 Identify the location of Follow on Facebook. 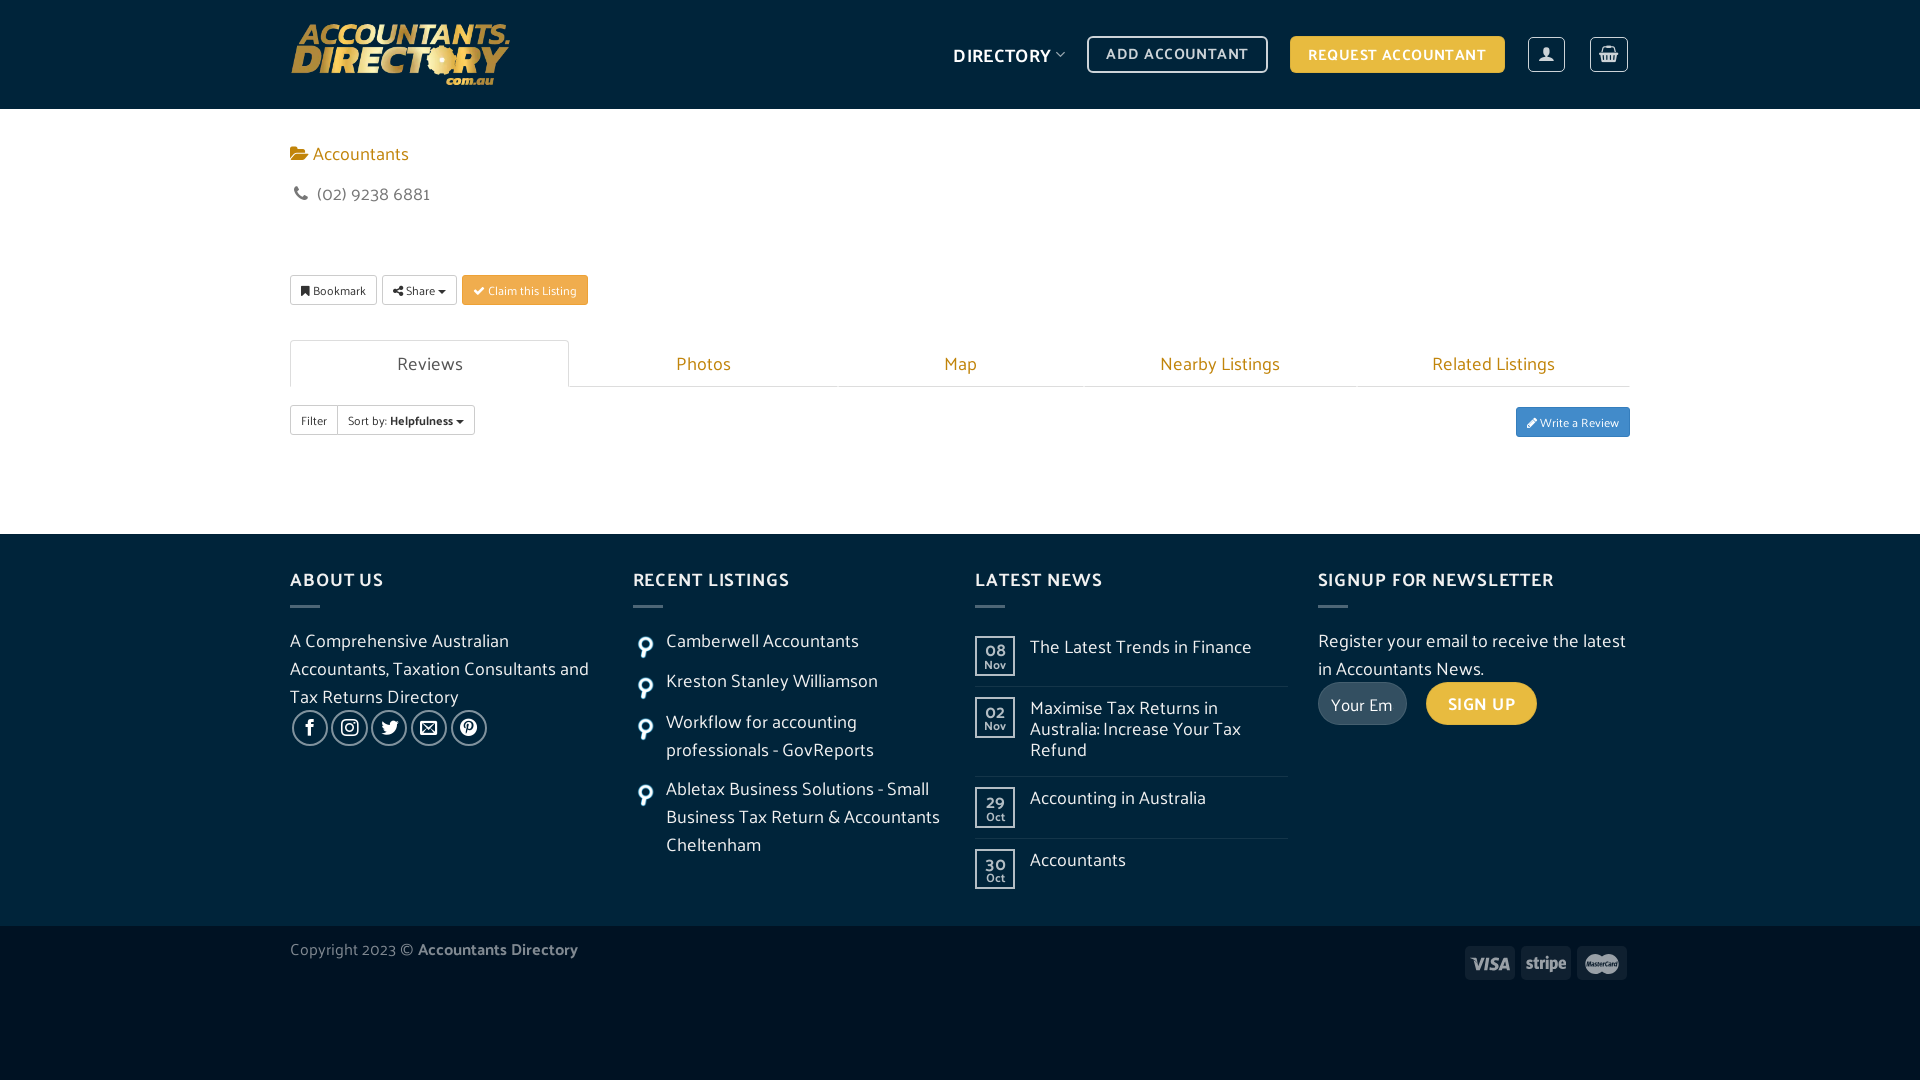
(310, 728).